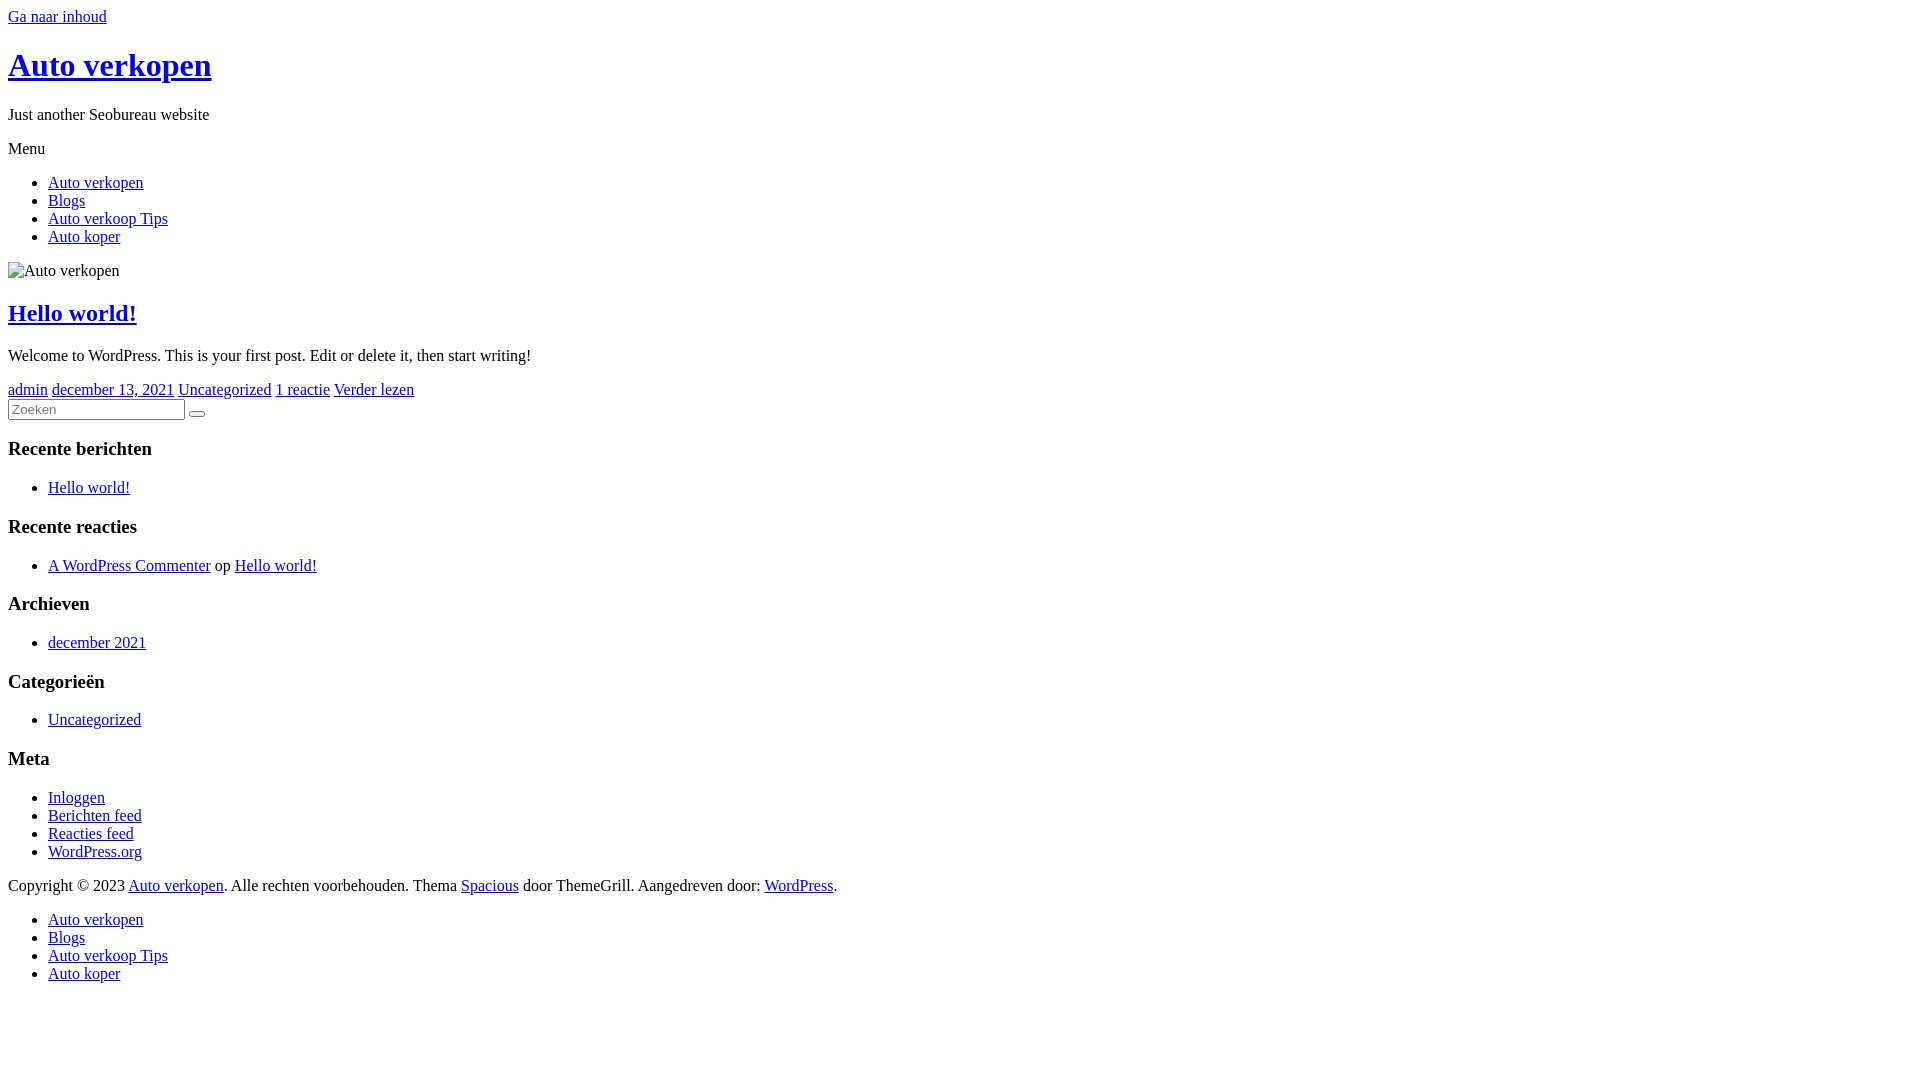  Describe the element at coordinates (130, 566) in the screenshot. I see `A WordPress Commenter` at that location.